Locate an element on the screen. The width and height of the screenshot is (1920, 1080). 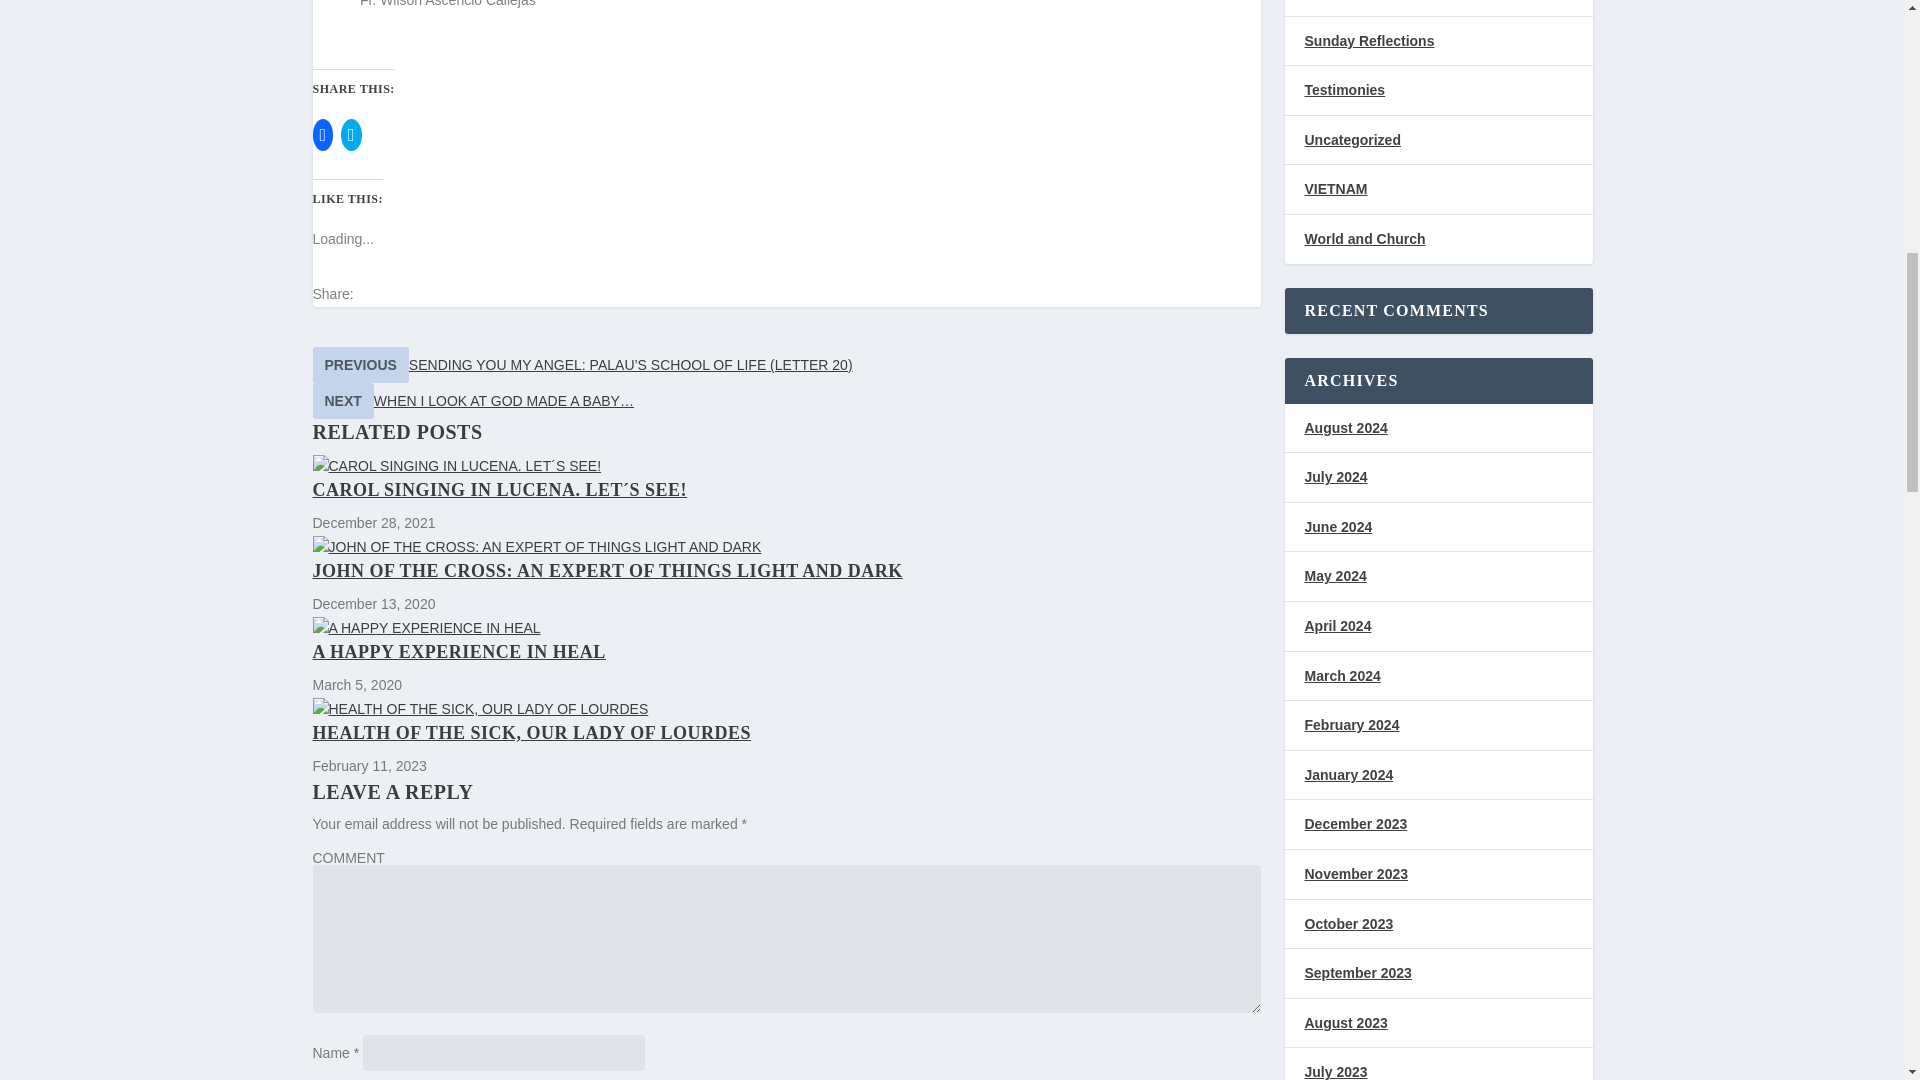
JOHN OF THE CROSS: AN EXPERT OF THINGS LIGHT AND DARK is located at coordinates (606, 570).